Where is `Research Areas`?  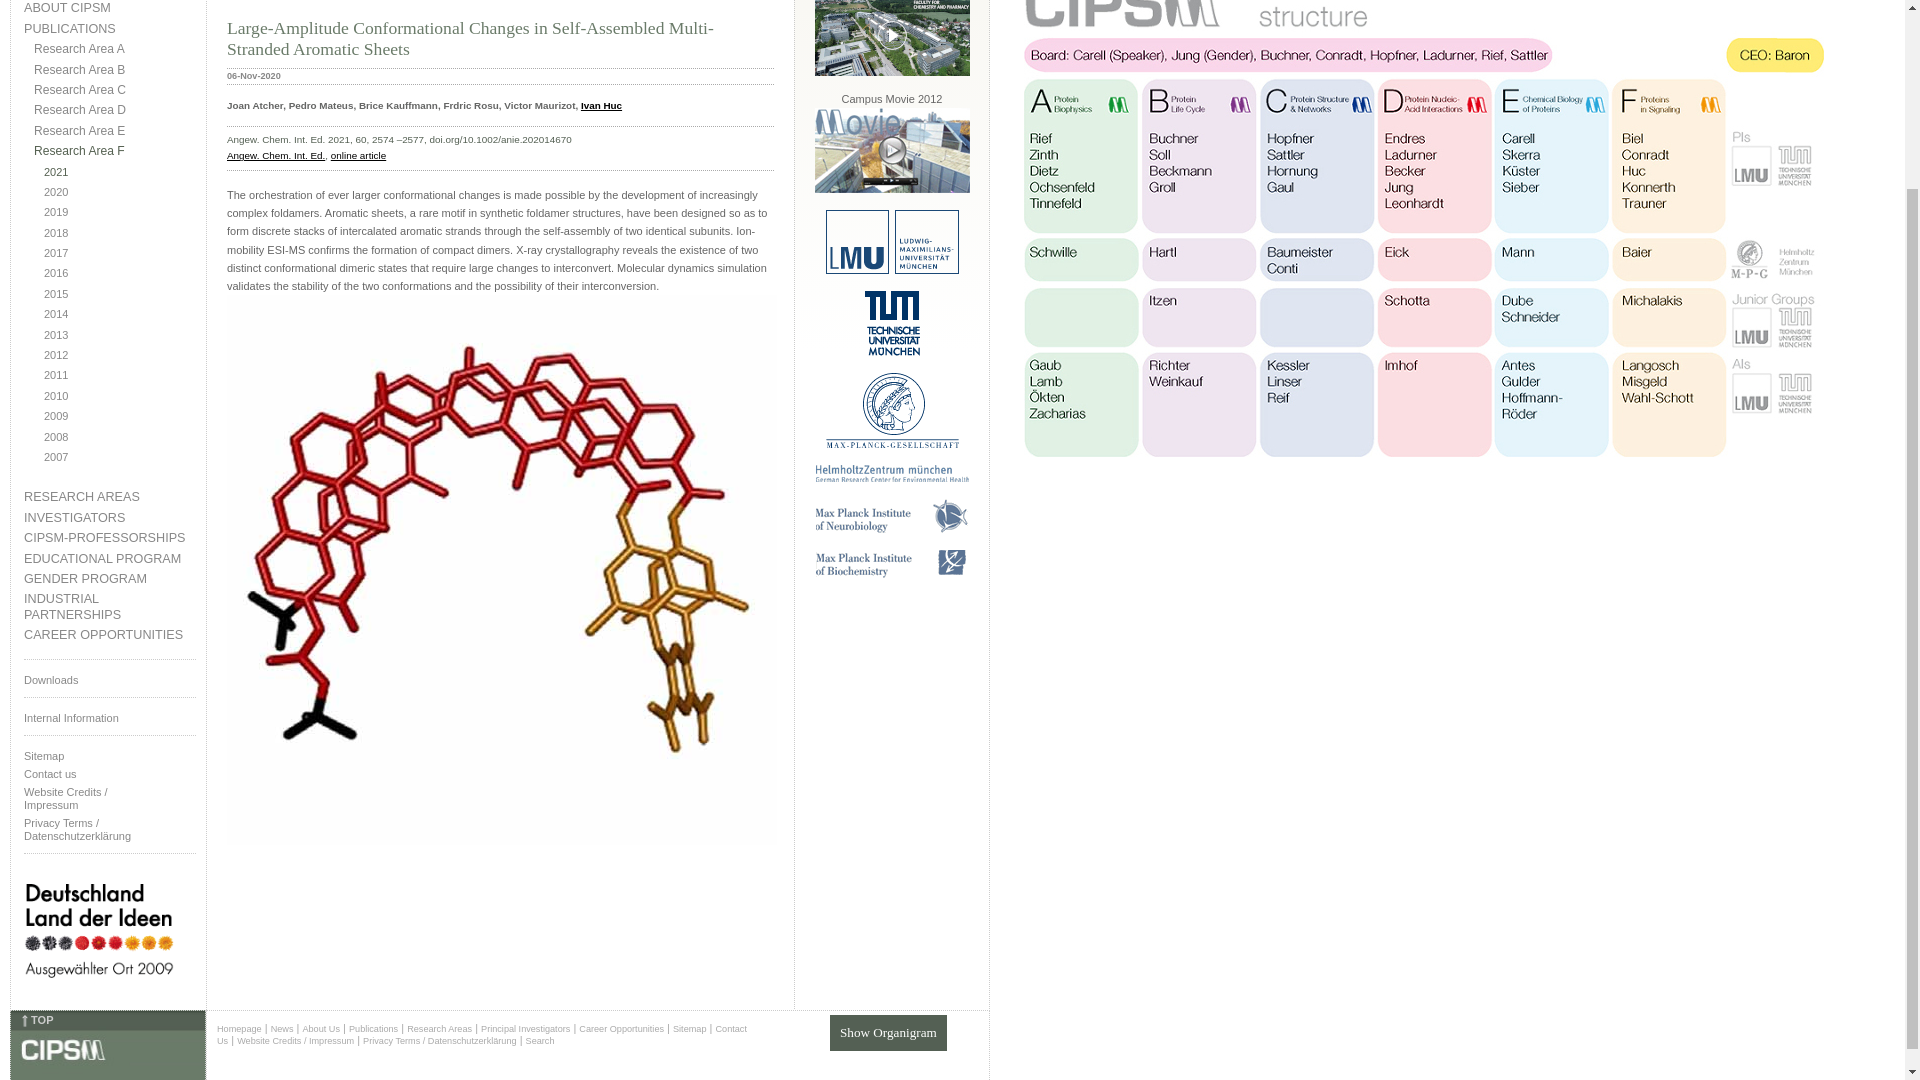 Research Areas is located at coordinates (440, 1028).